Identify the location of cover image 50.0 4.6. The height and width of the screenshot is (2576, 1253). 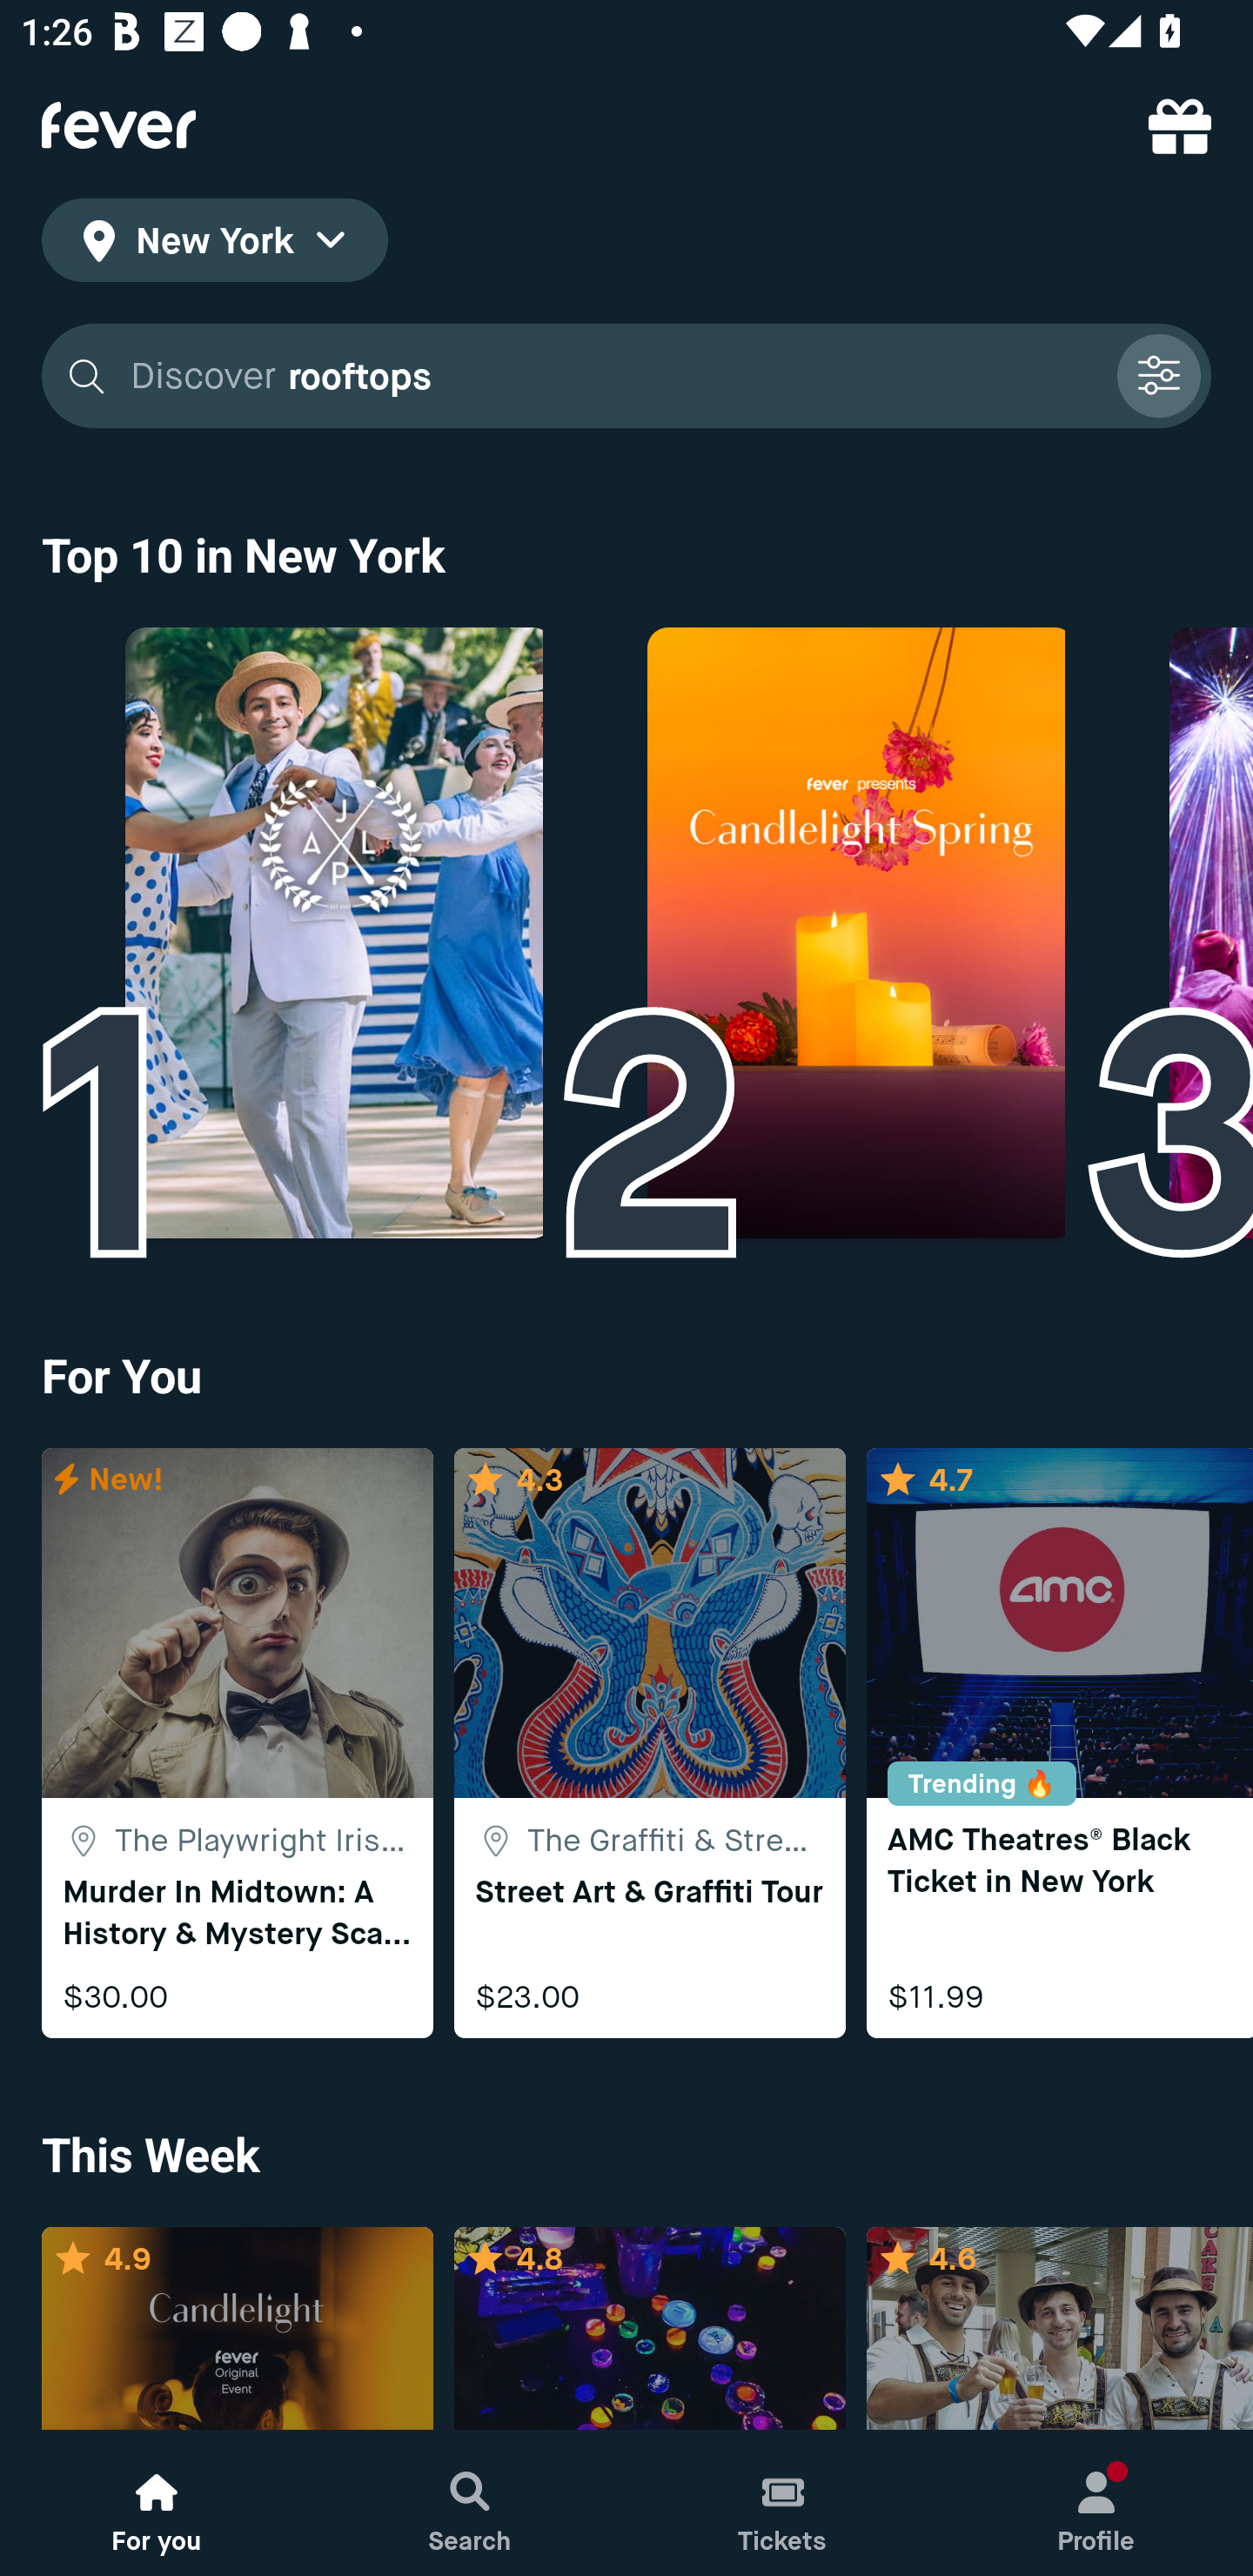
(1060, 2329).